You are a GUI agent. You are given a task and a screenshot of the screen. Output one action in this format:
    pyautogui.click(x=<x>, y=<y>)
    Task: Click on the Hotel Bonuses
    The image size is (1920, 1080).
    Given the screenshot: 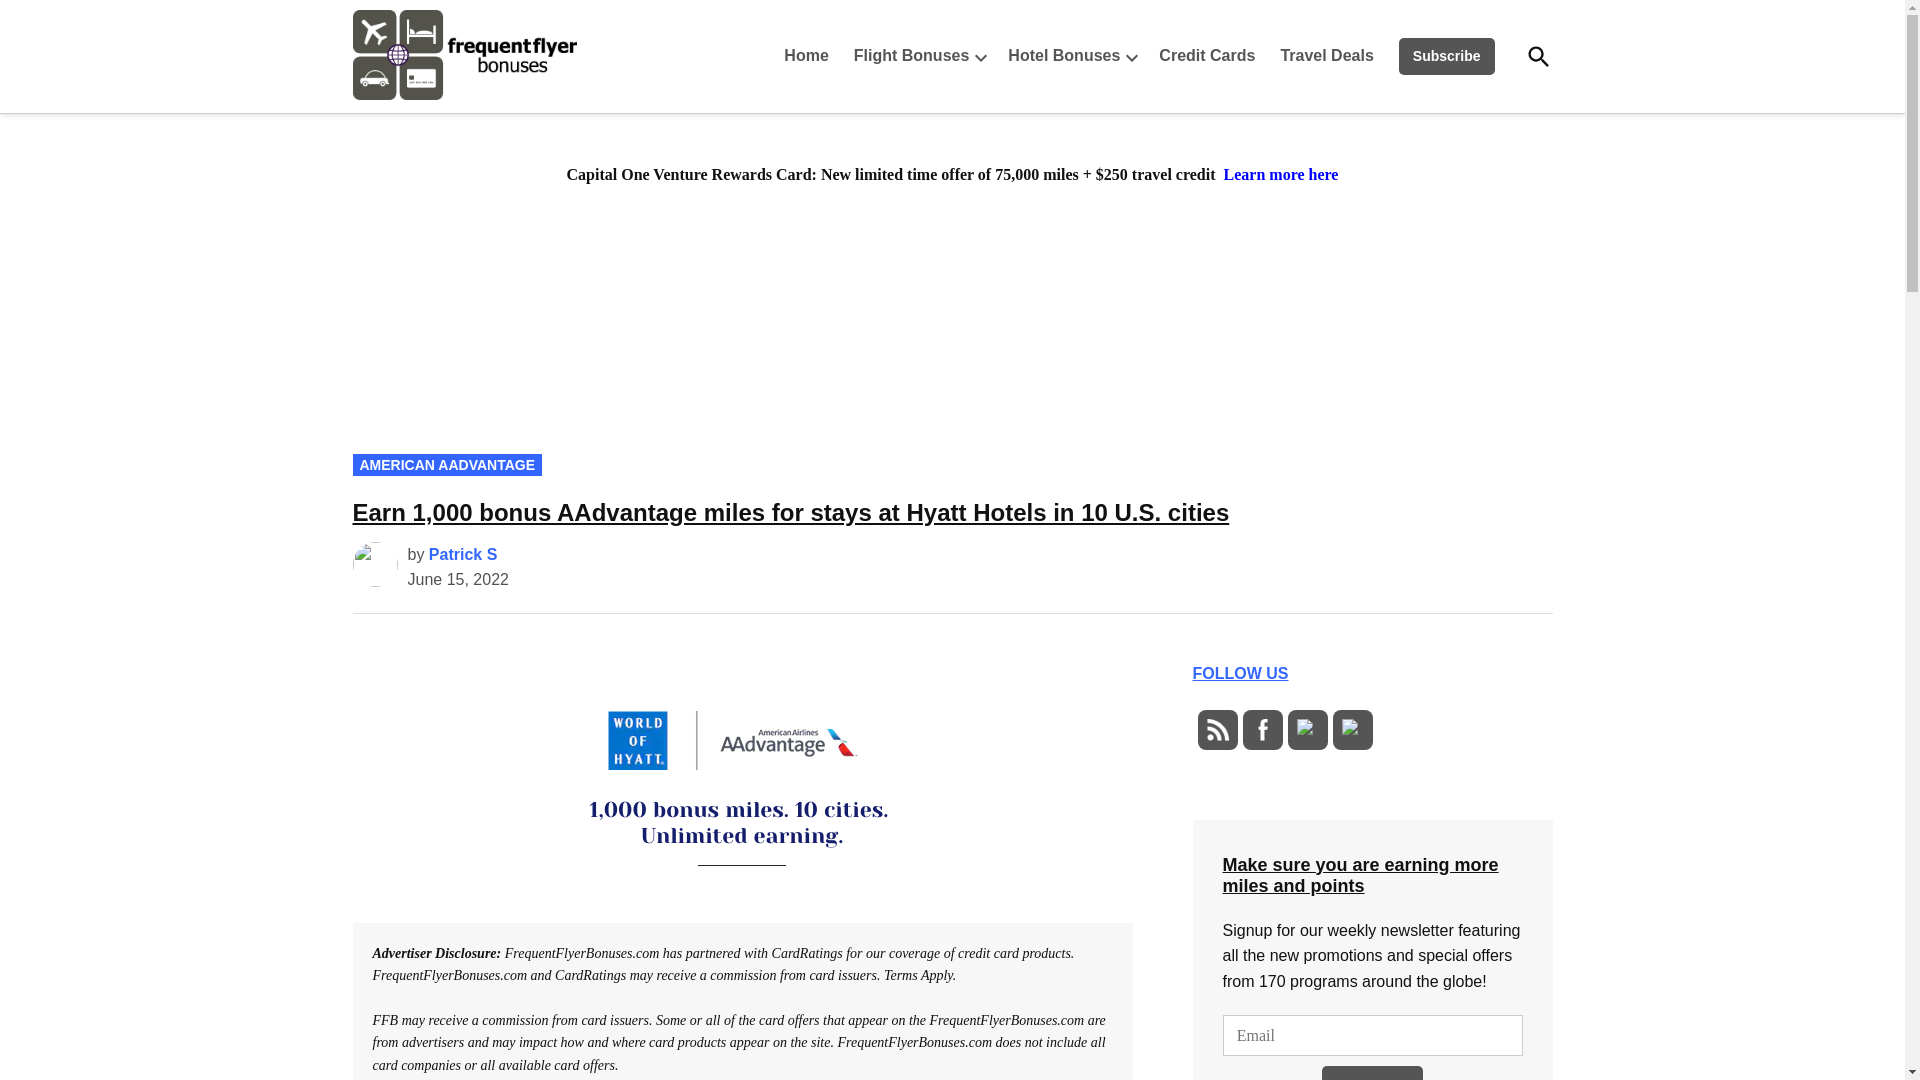 What is the action you would take?
    pyautogui.click(x=1058, y=56)
    